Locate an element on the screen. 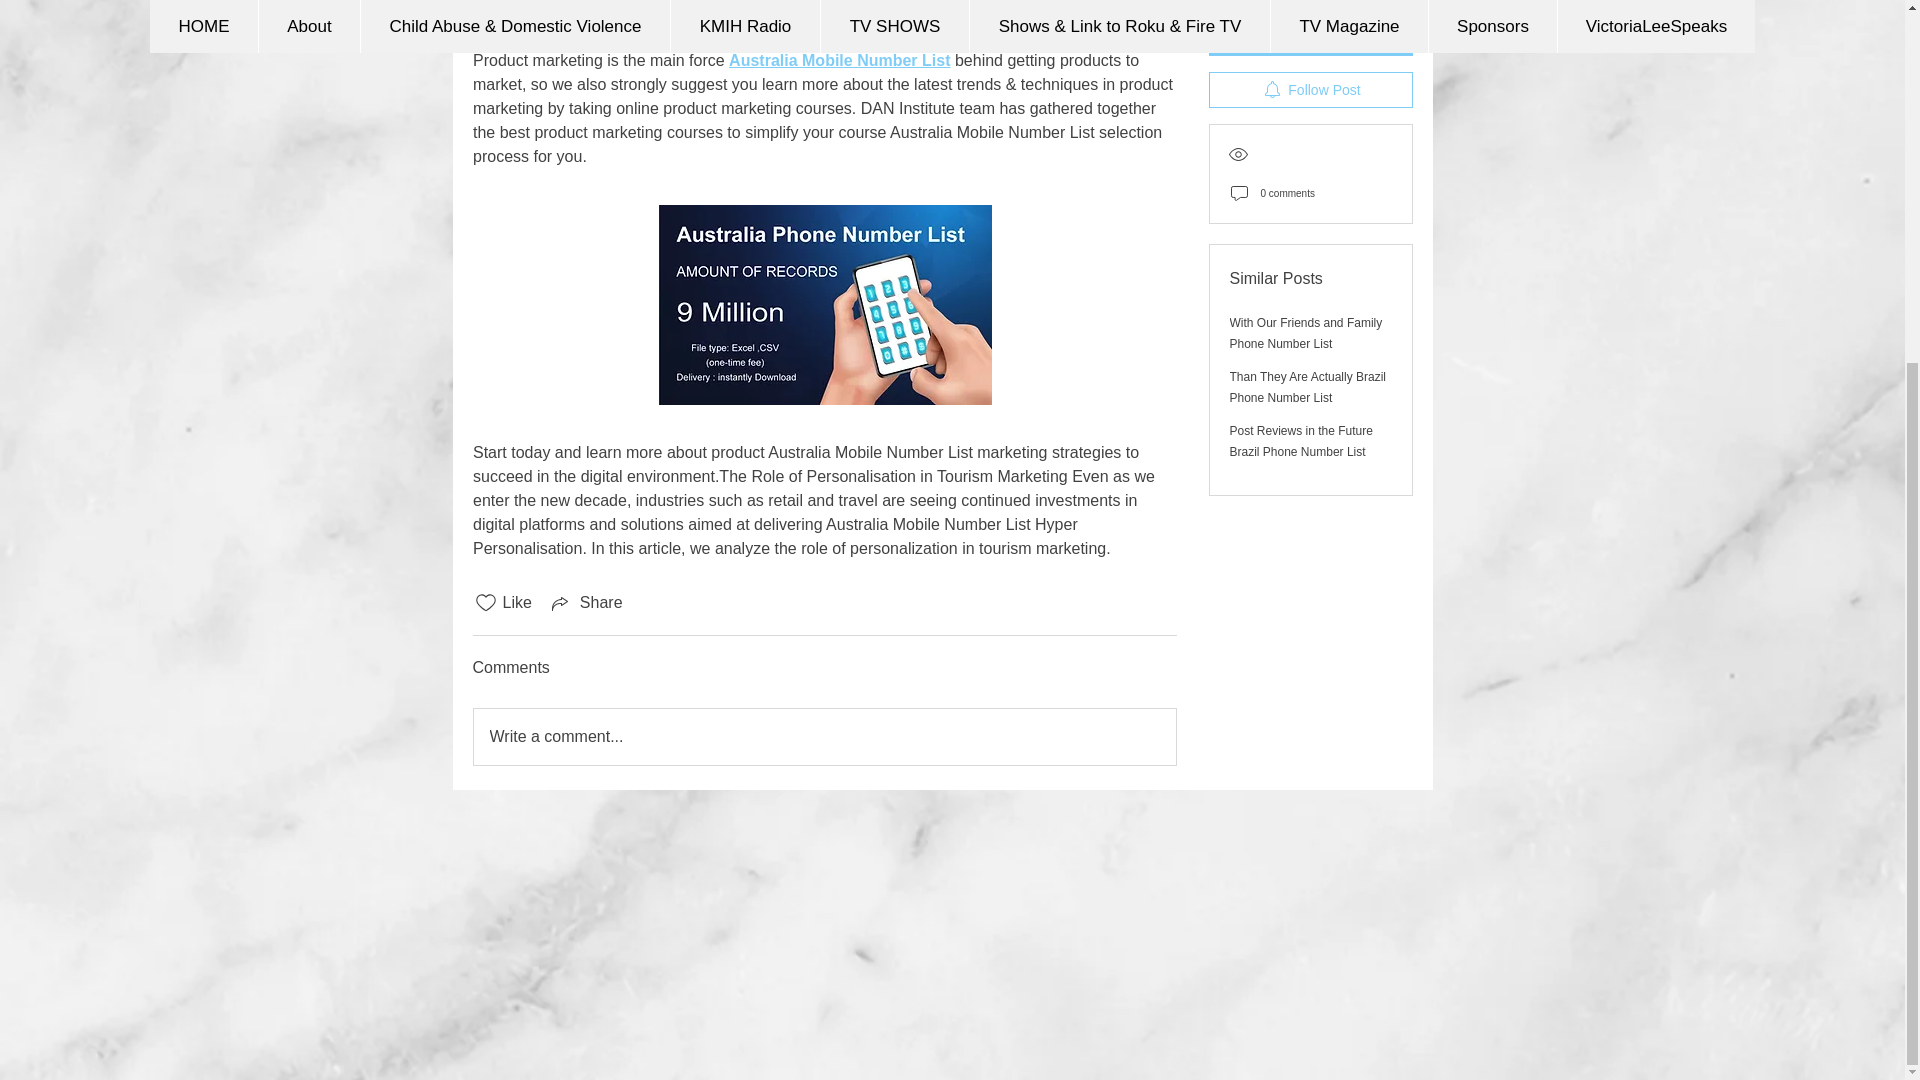 The image size is (1920, 1080). Post Reviews in the Future Brazil Phone Number List is located at coordinates (1301, 226).